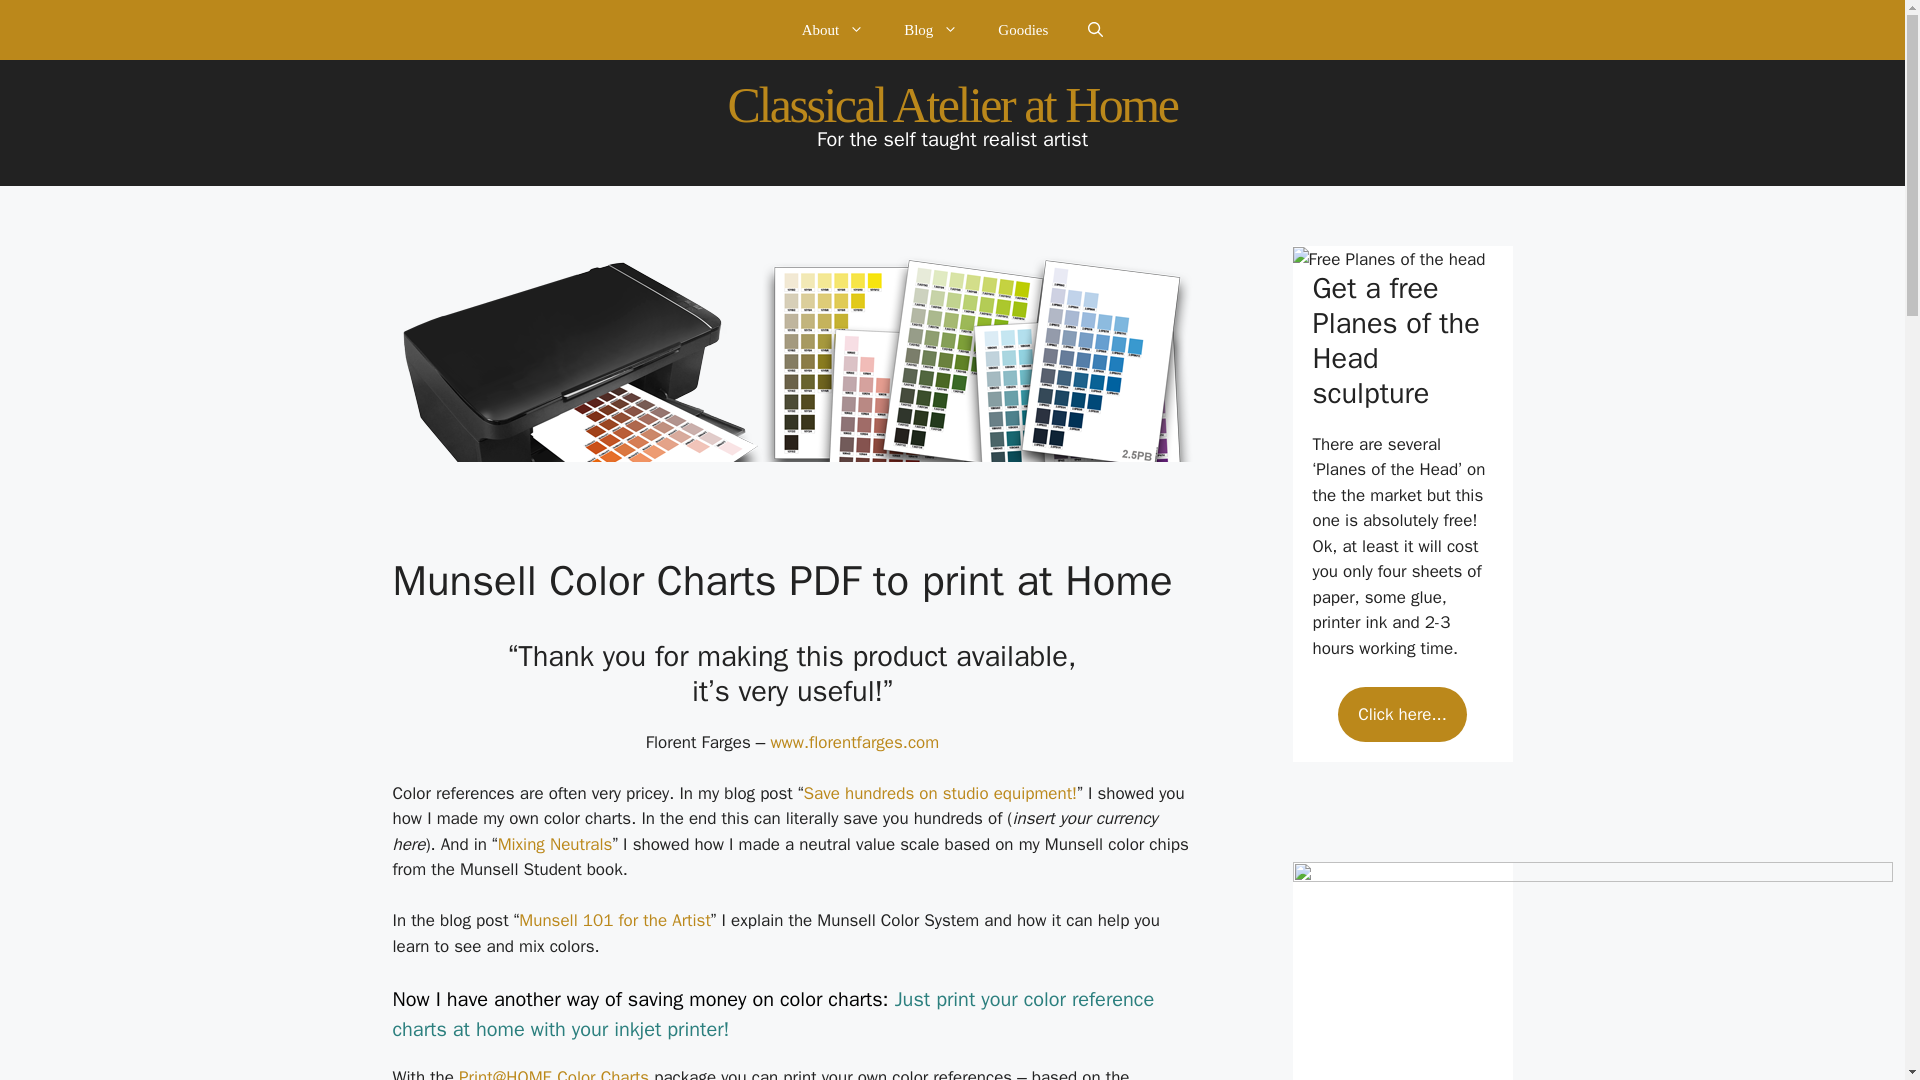 This screenshot has height=1080, width=1920. I want to click on Munsell 101 for the Artist, so click(614, 920).